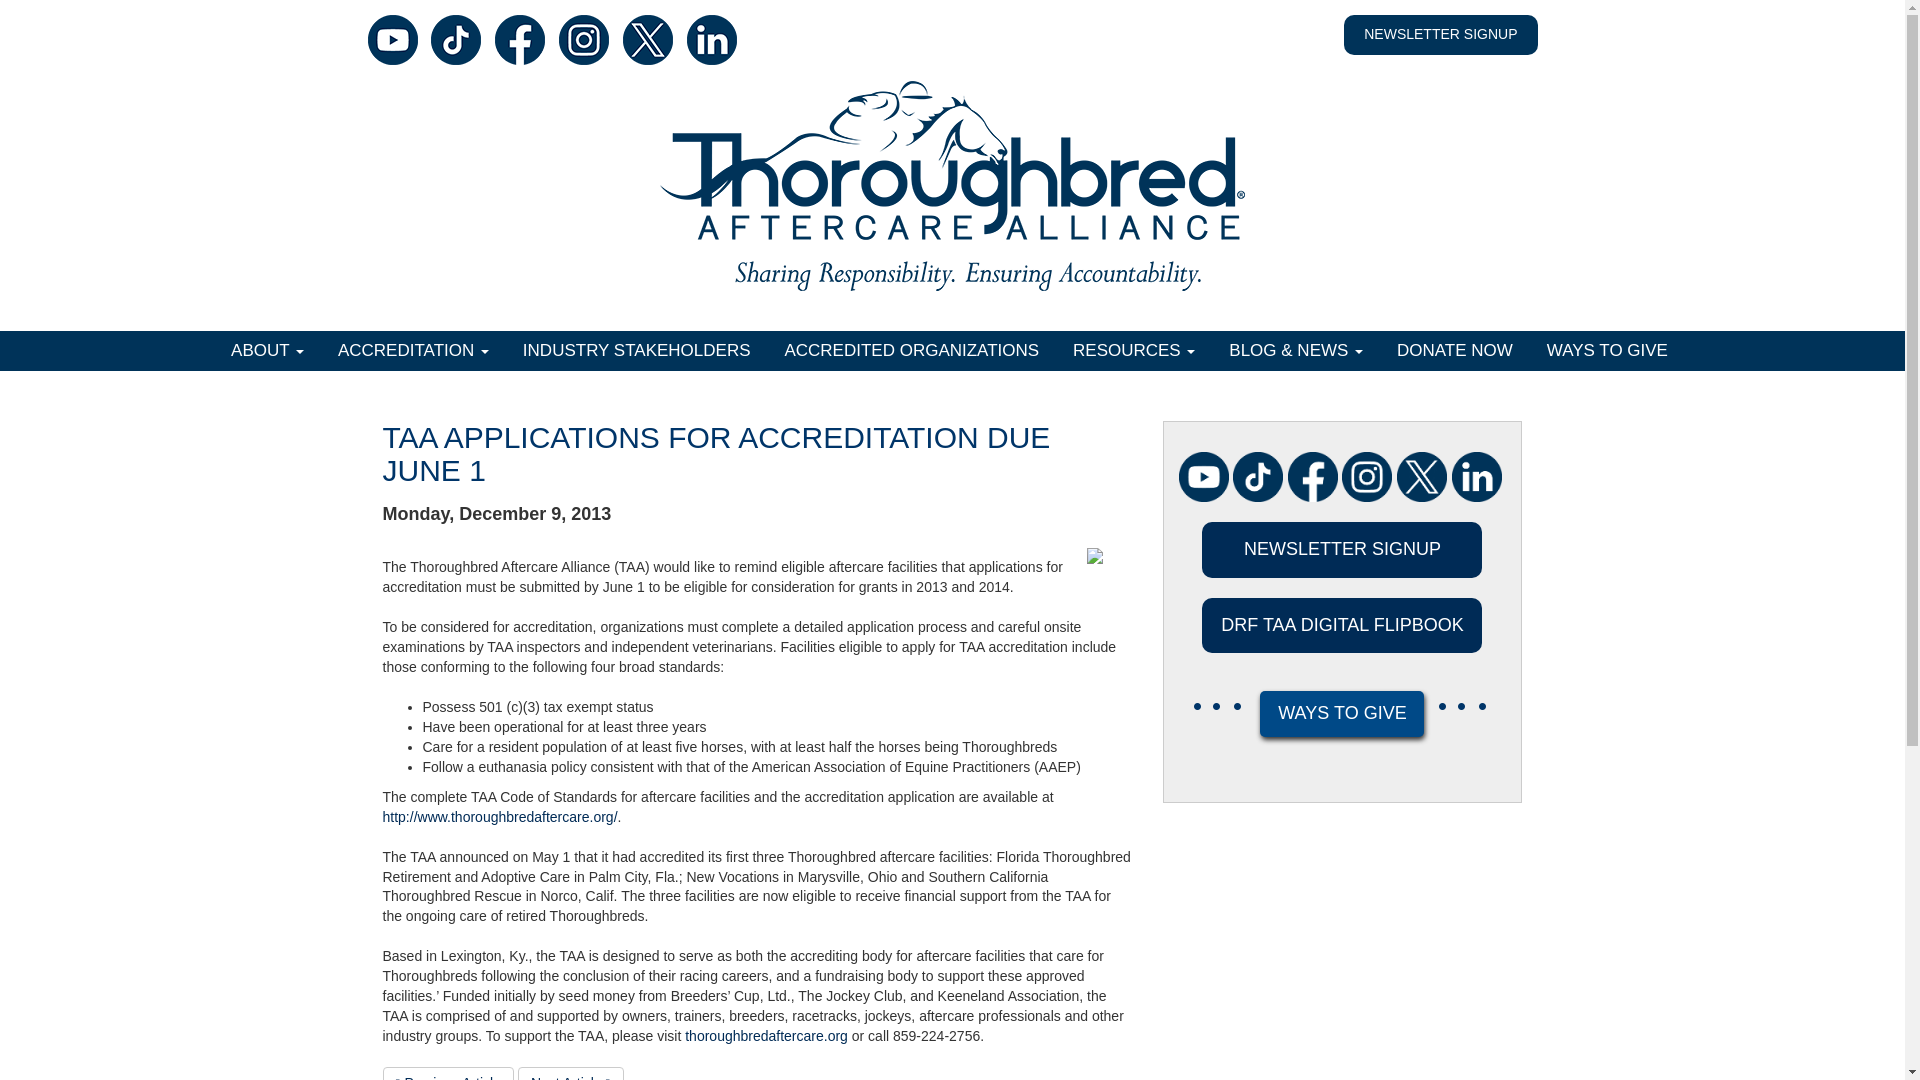  What do you see at coordinates (1610, 350) in the screenshot?
I see `WAYS TO GIVE` at bounding box center [1610, 350].